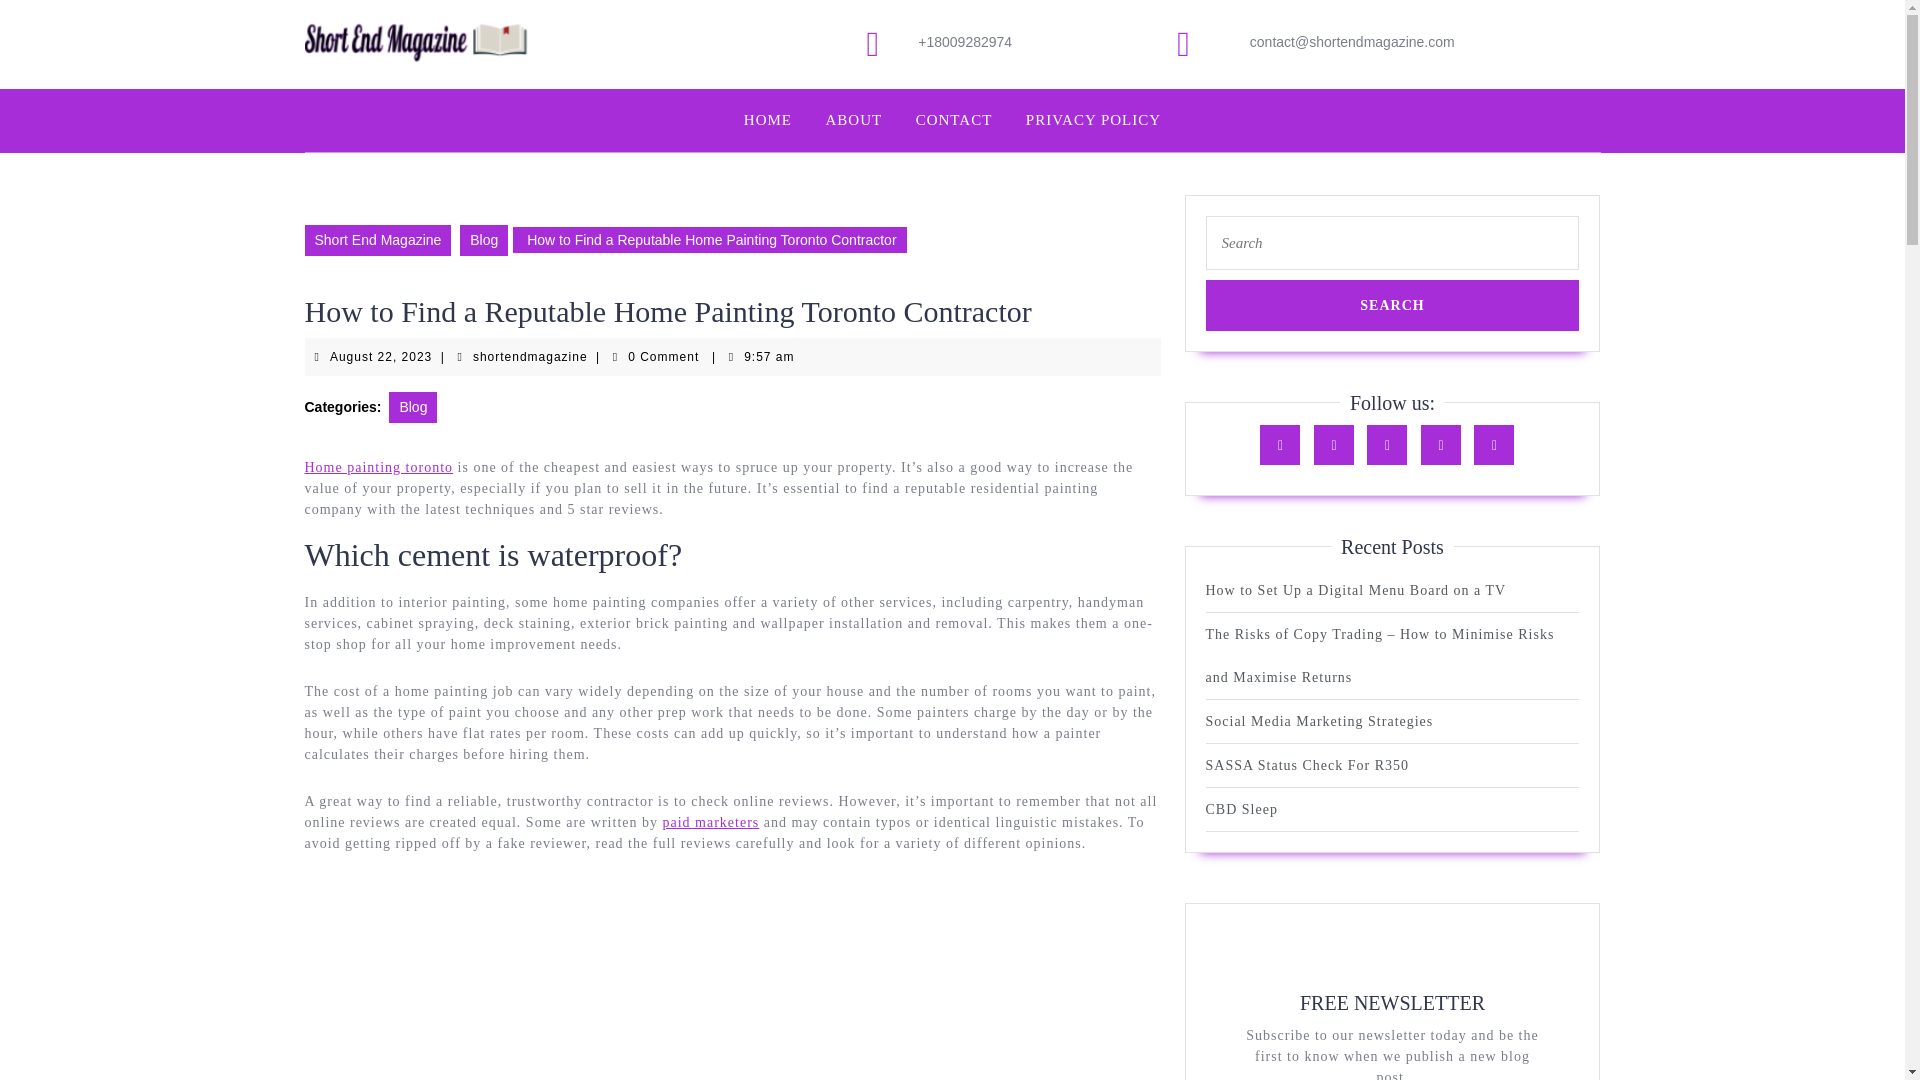 This screenshot has width=1920, height=1080. What do you see at coordinates (377, 238) in the screenshot?
I see `Short End Magazine` at bounding box center [377, 238].